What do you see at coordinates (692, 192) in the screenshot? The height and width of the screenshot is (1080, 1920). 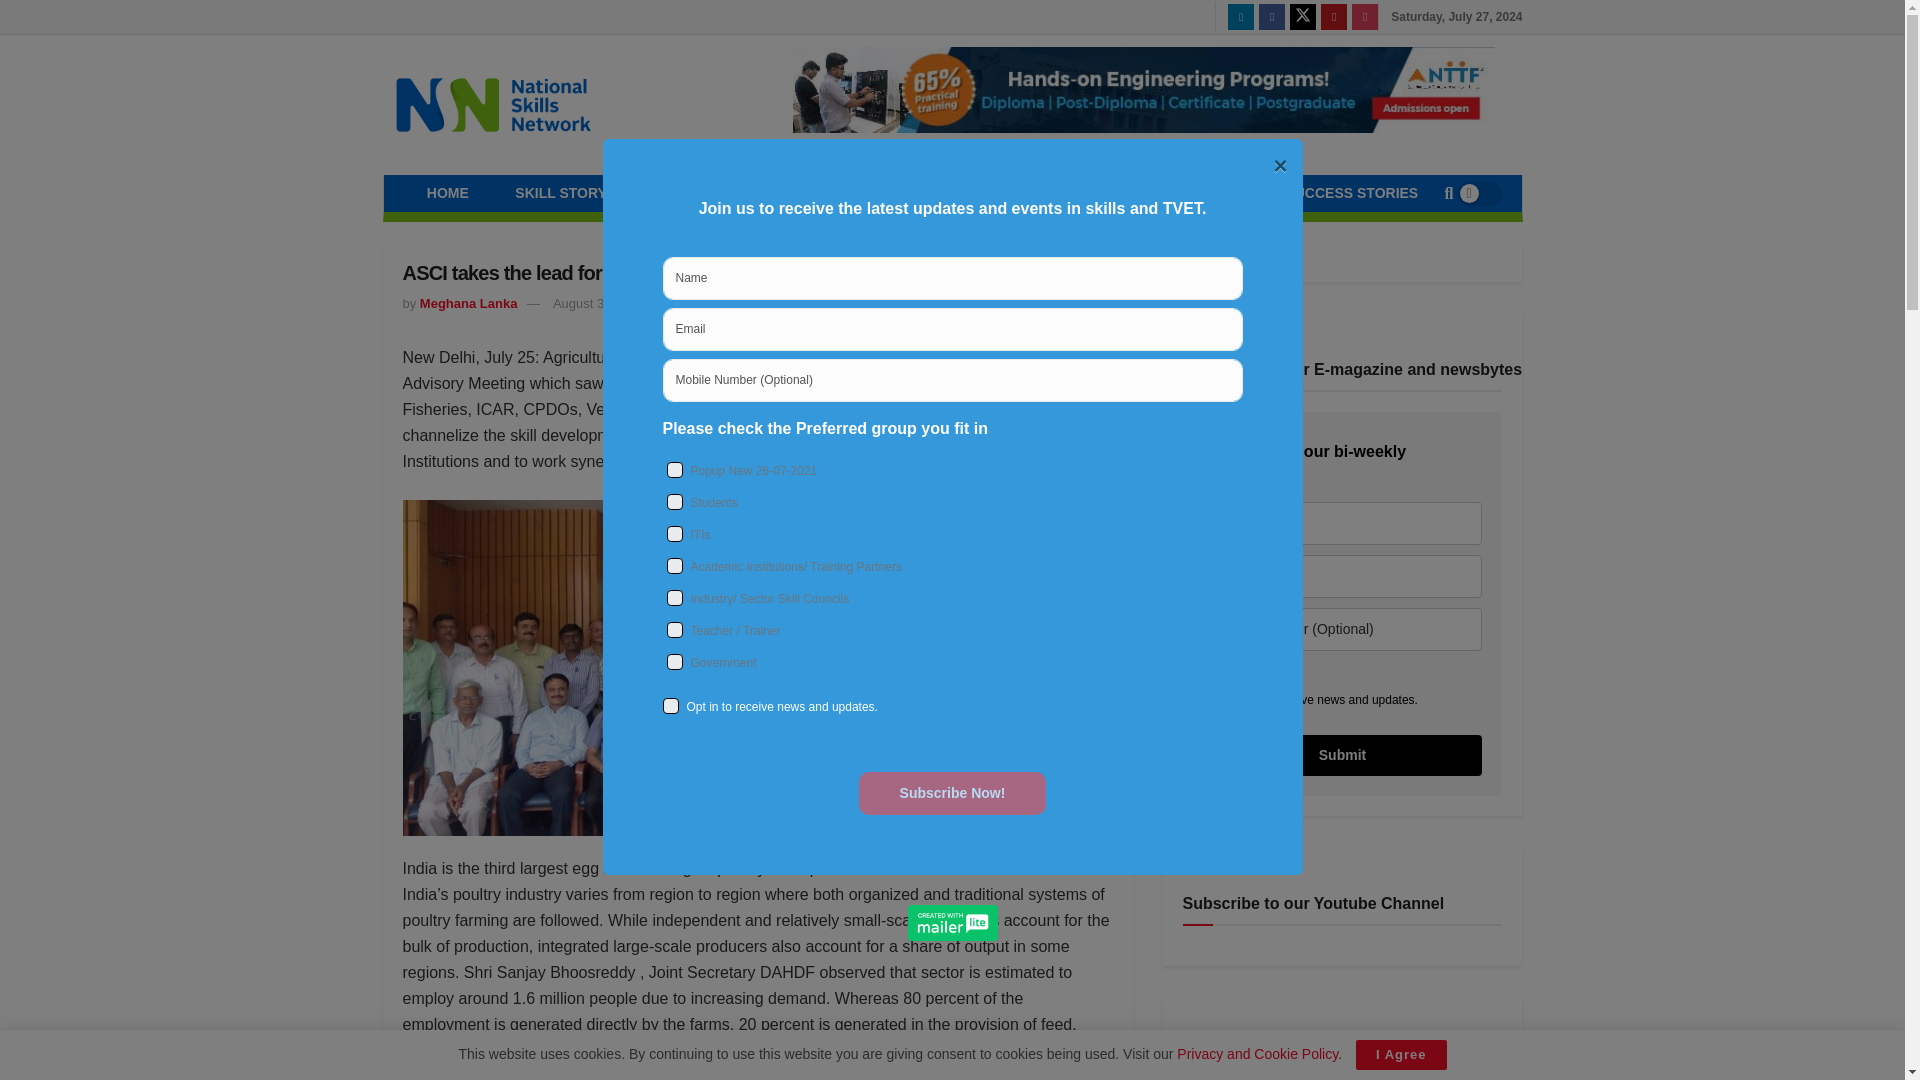 I see `SKILL TALK` at bounding box center [692, 192].